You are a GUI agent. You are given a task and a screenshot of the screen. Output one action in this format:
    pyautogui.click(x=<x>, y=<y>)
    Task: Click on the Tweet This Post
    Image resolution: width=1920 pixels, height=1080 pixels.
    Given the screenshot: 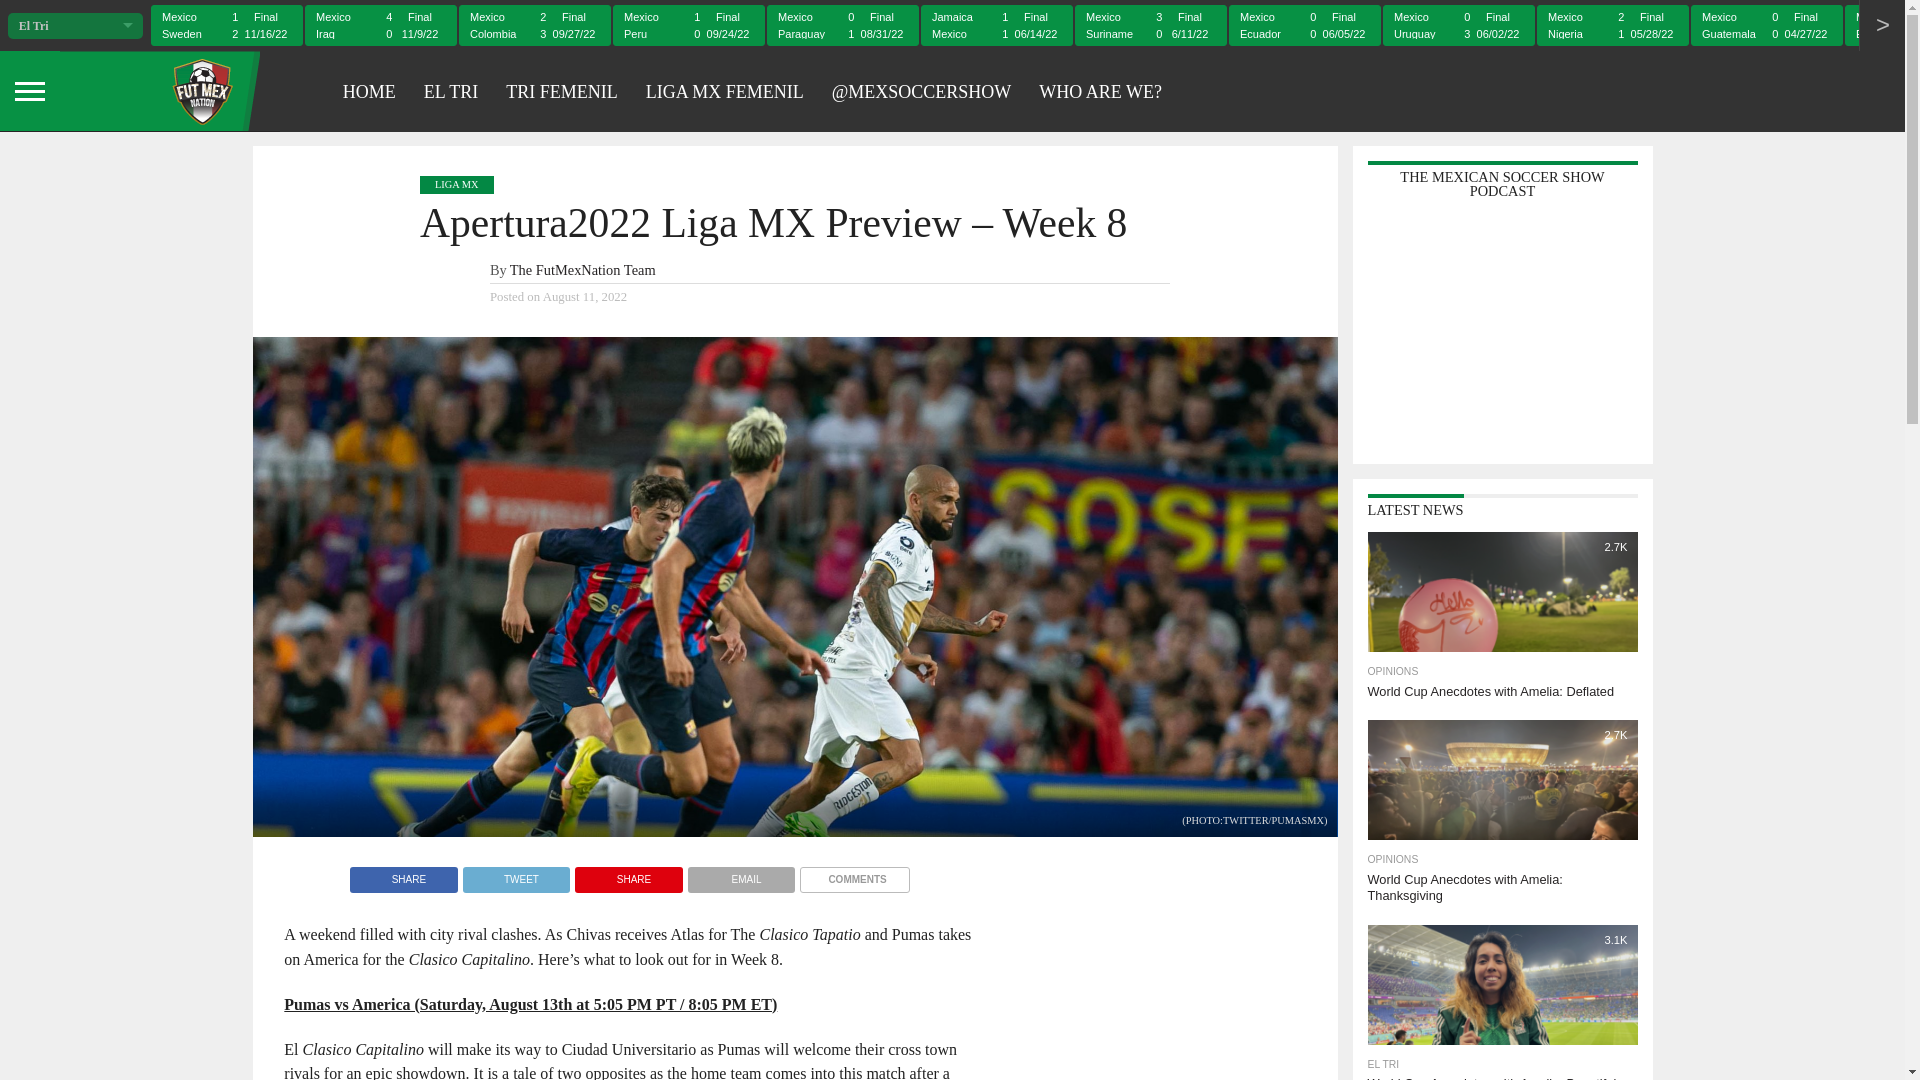 What is the action you would take?
    pyautogui.click(x=516, y=874)
    